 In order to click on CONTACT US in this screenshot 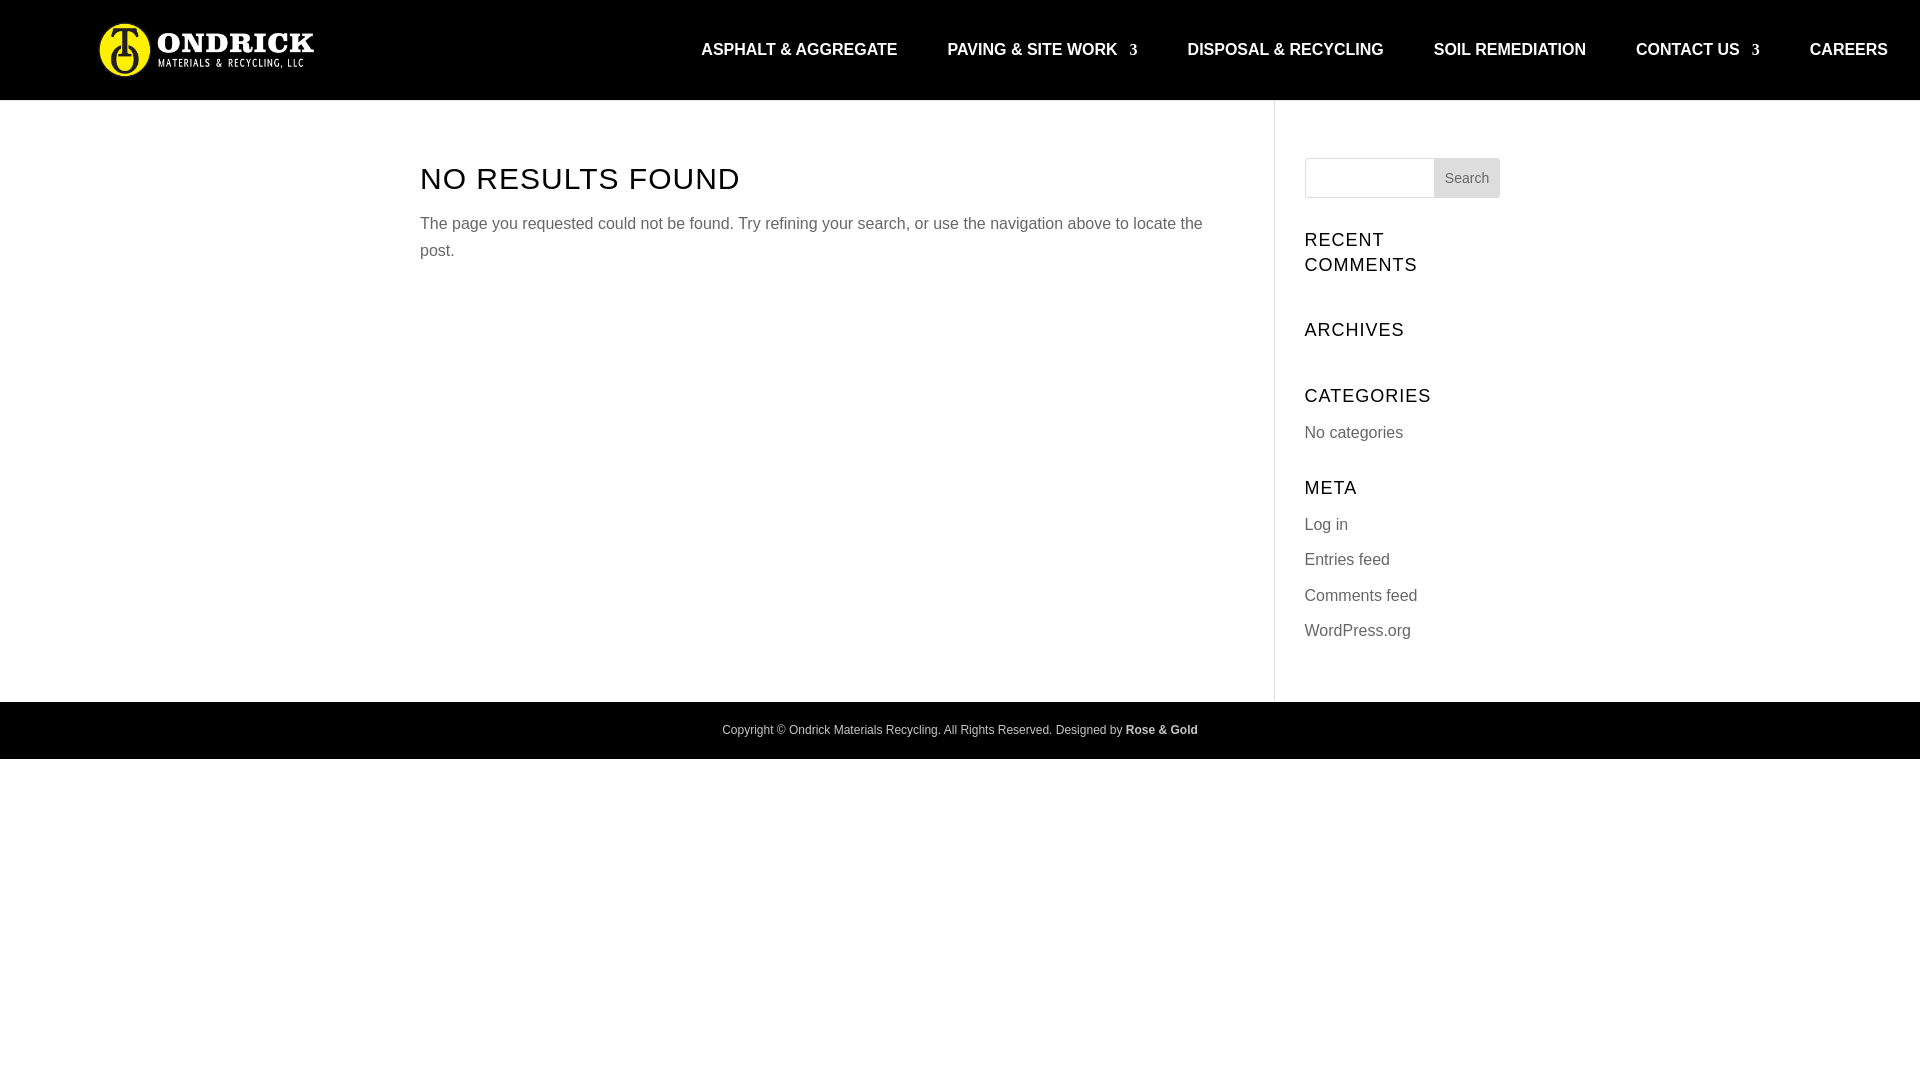, I will do `click(1698, 72)`.